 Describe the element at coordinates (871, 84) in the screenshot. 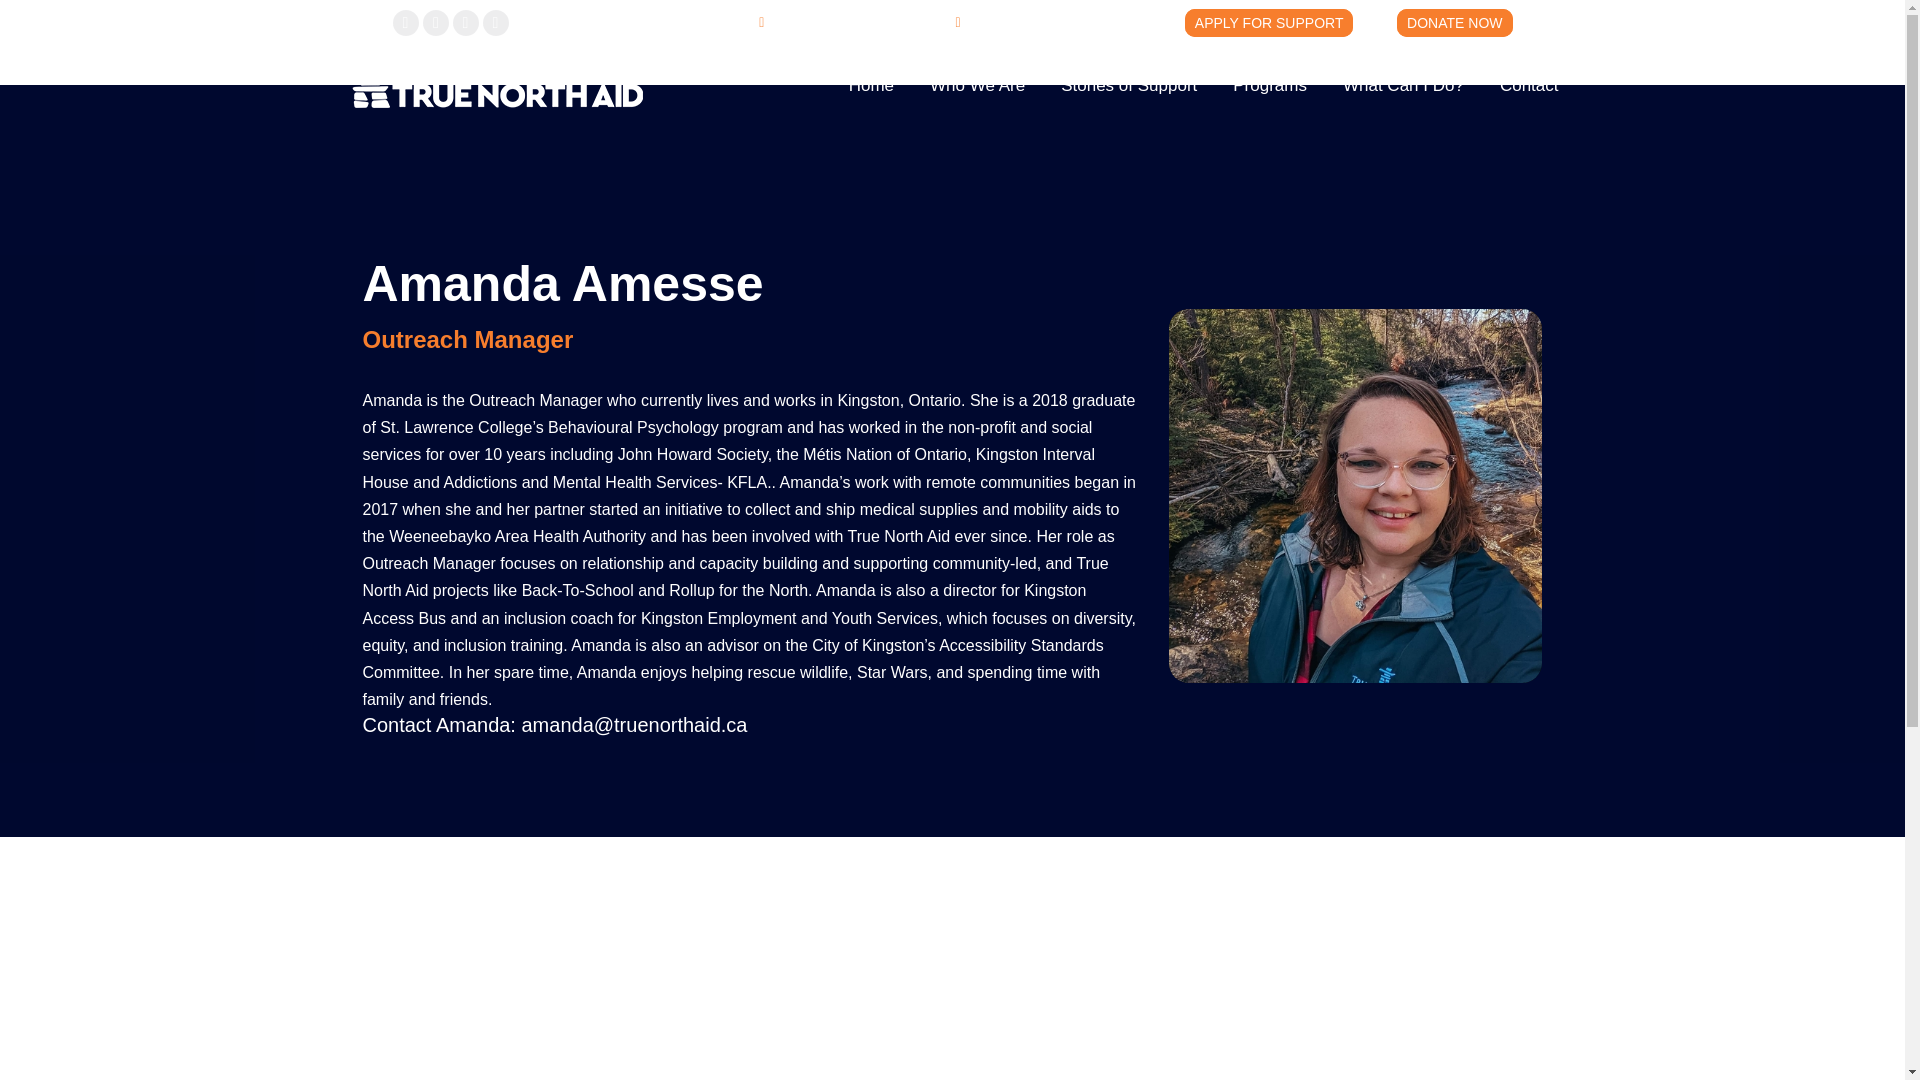

I see `Home` at that location.